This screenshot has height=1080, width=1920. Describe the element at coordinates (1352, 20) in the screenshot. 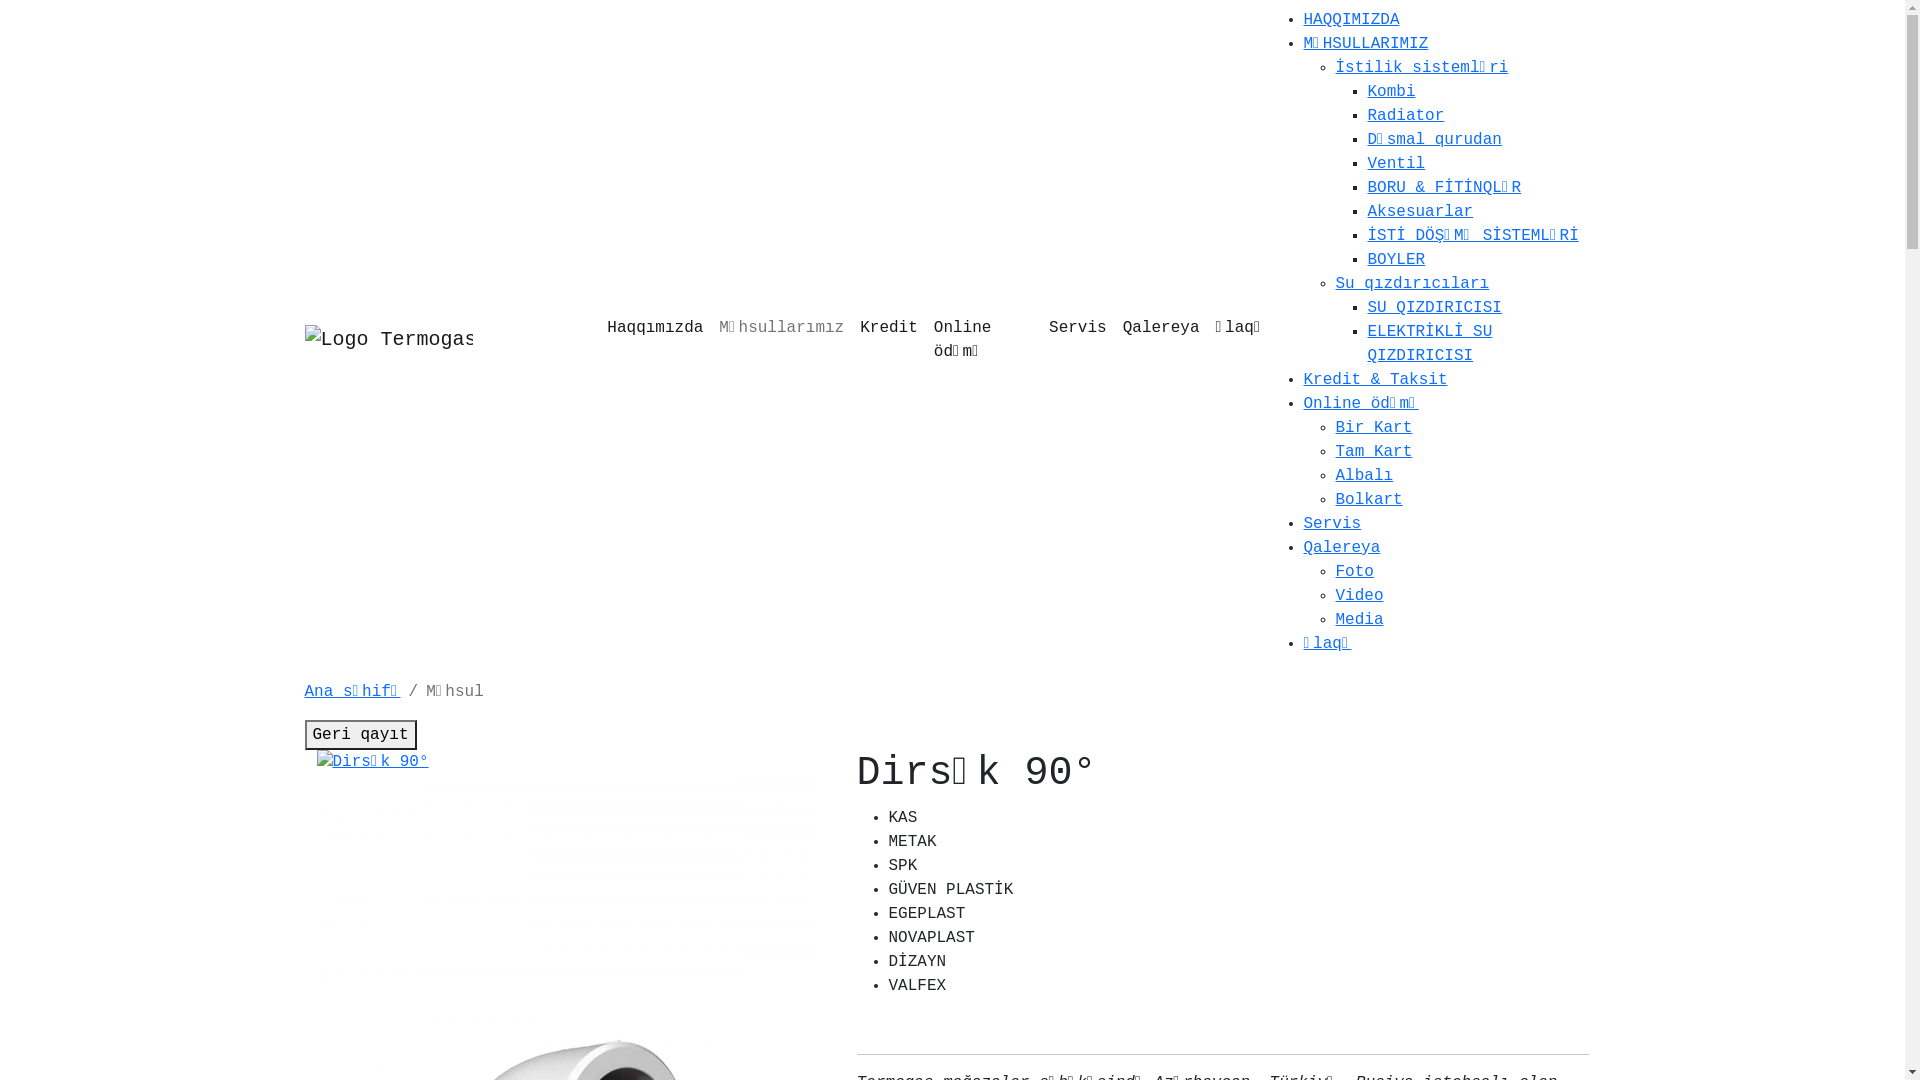

I see `HAQQIMIZDA` at that location.